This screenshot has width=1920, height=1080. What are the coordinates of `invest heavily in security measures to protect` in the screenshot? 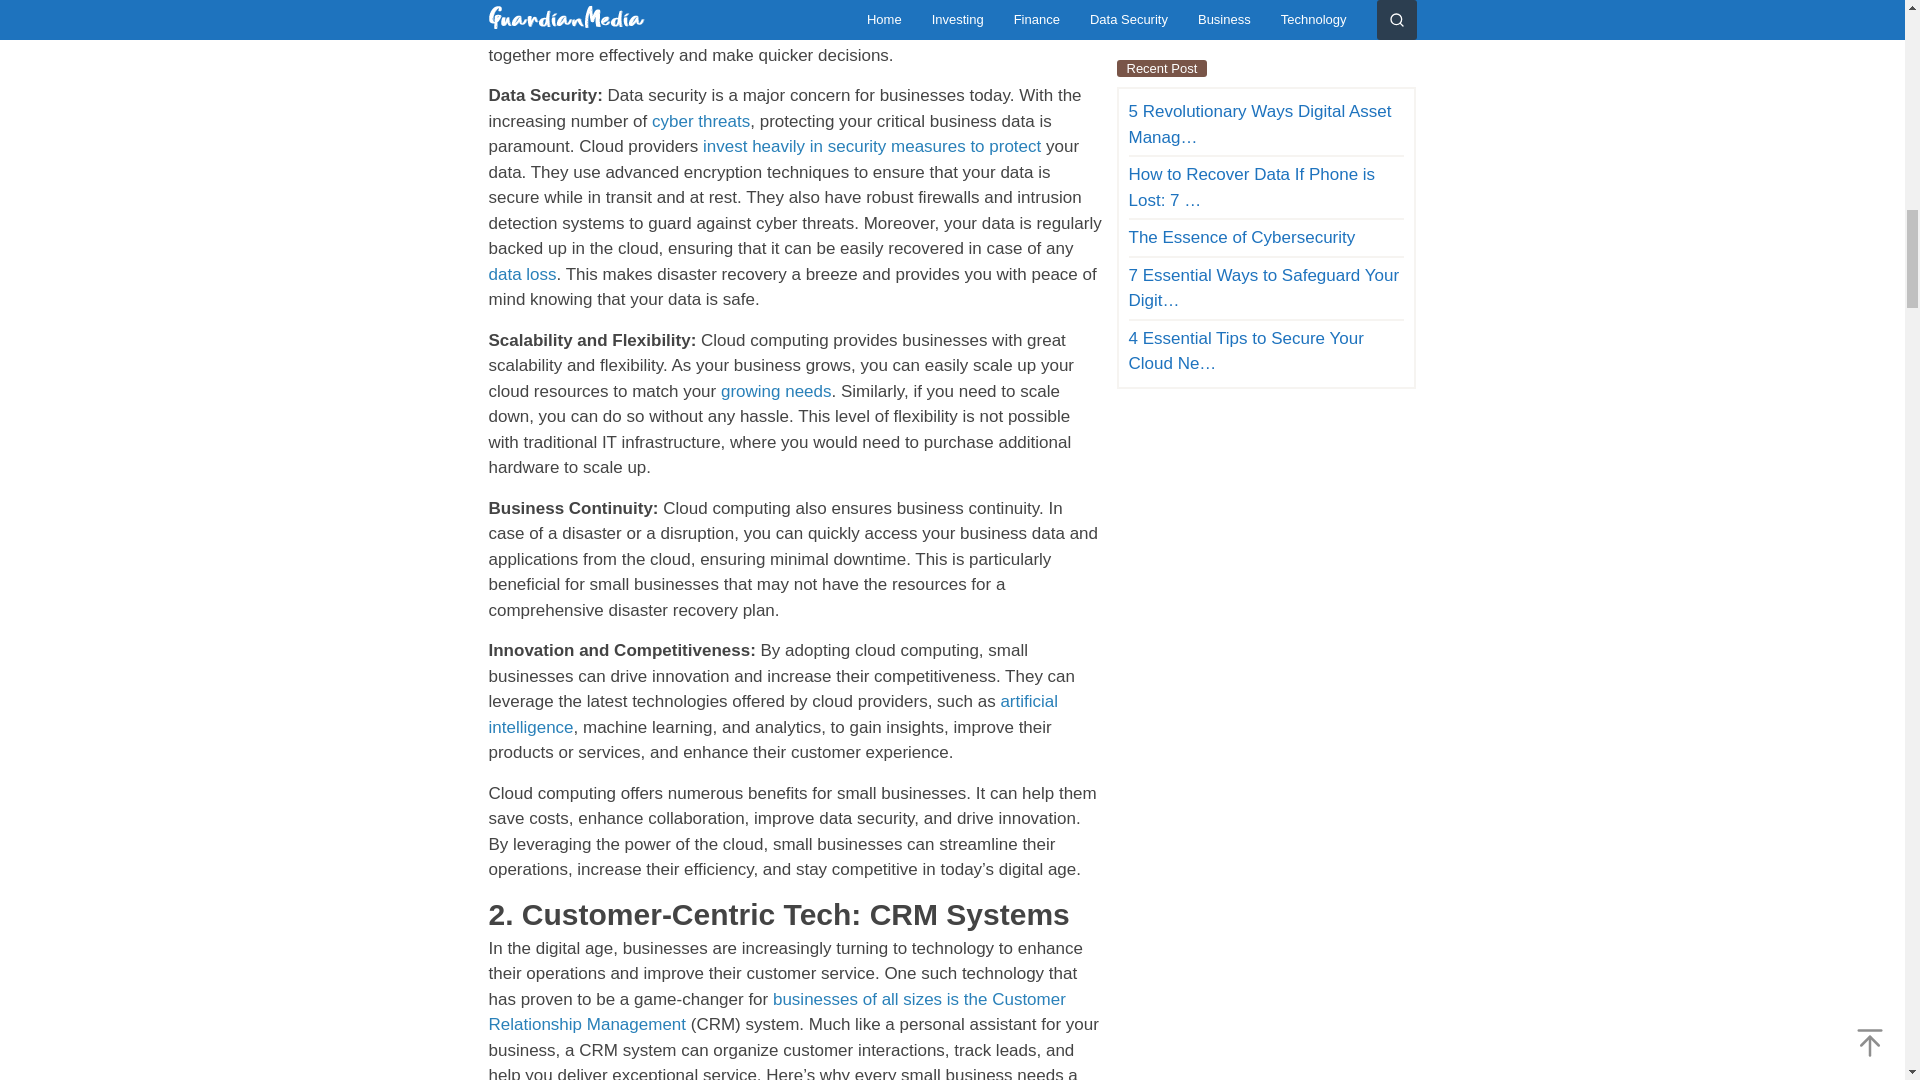 It's located at (871, 146).